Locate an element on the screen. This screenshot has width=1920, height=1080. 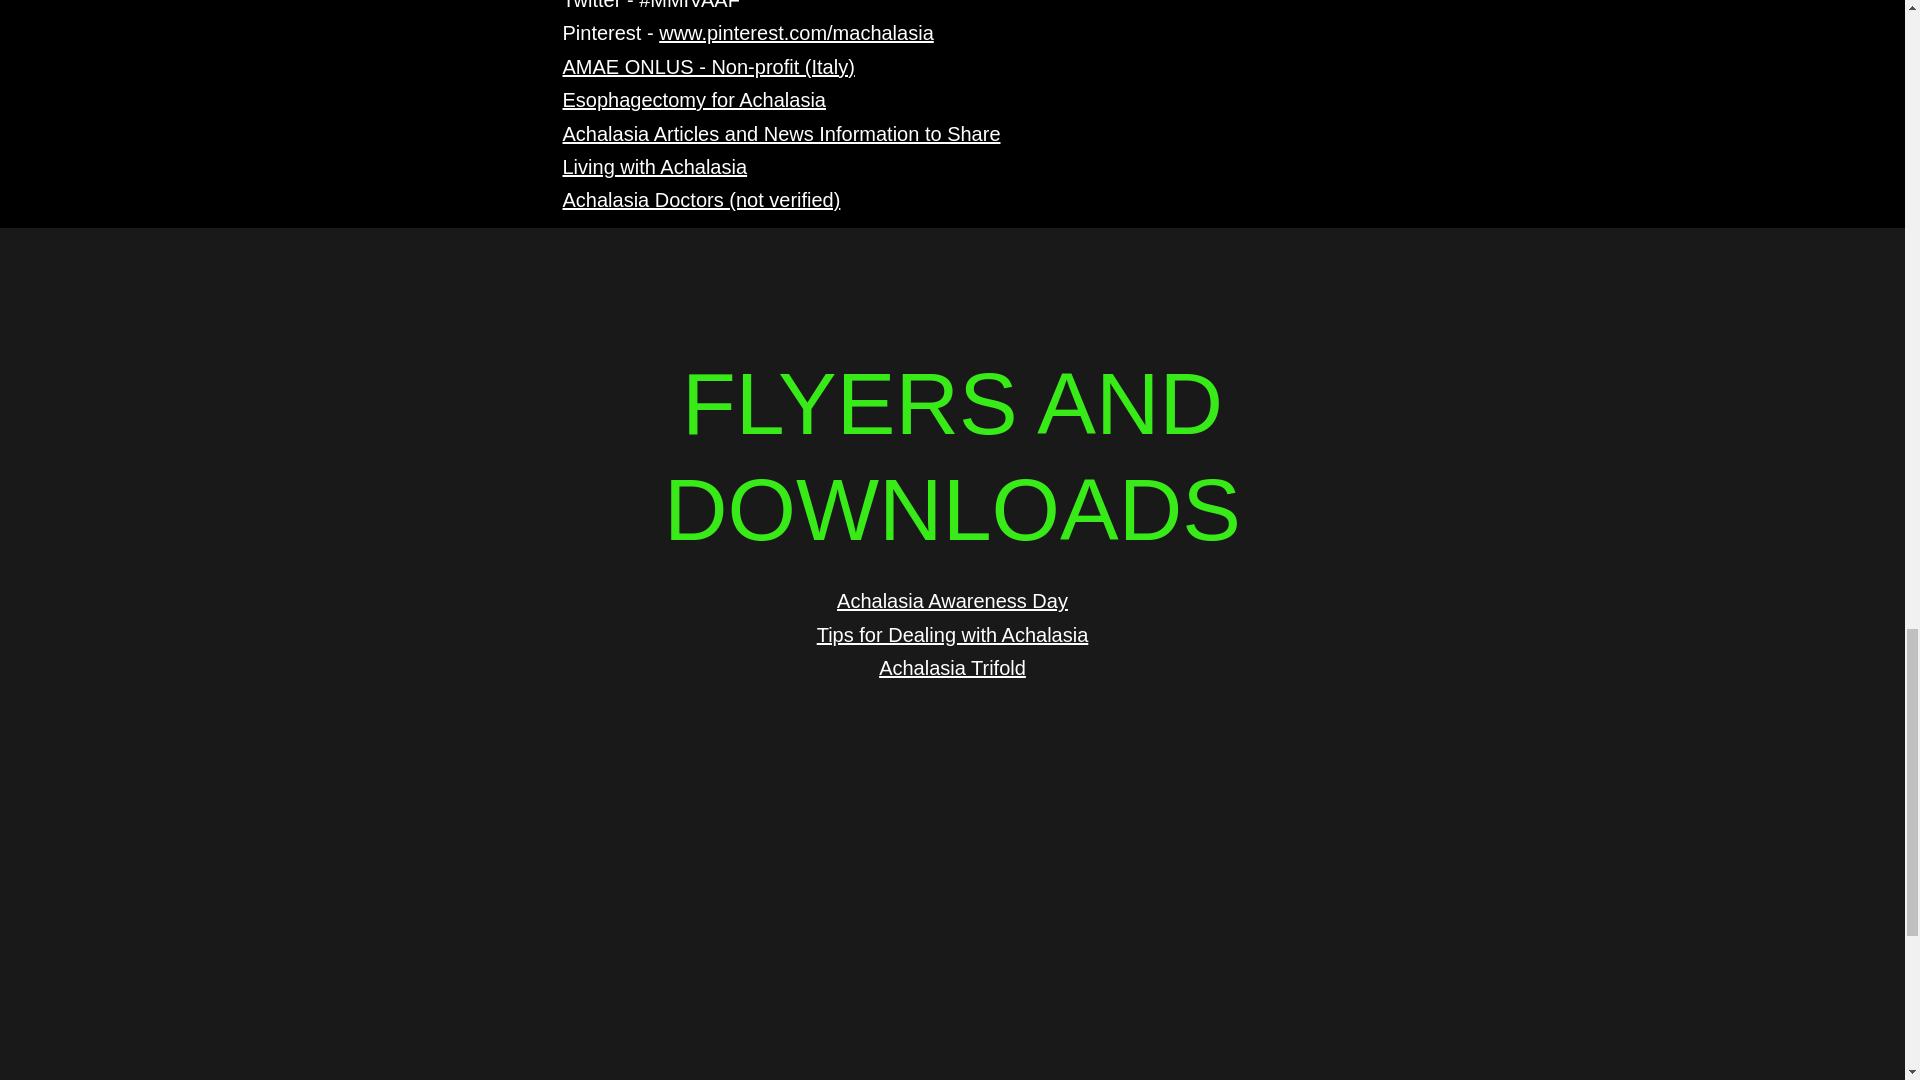
Living with Achalasia is located at coordinates (654, 166).